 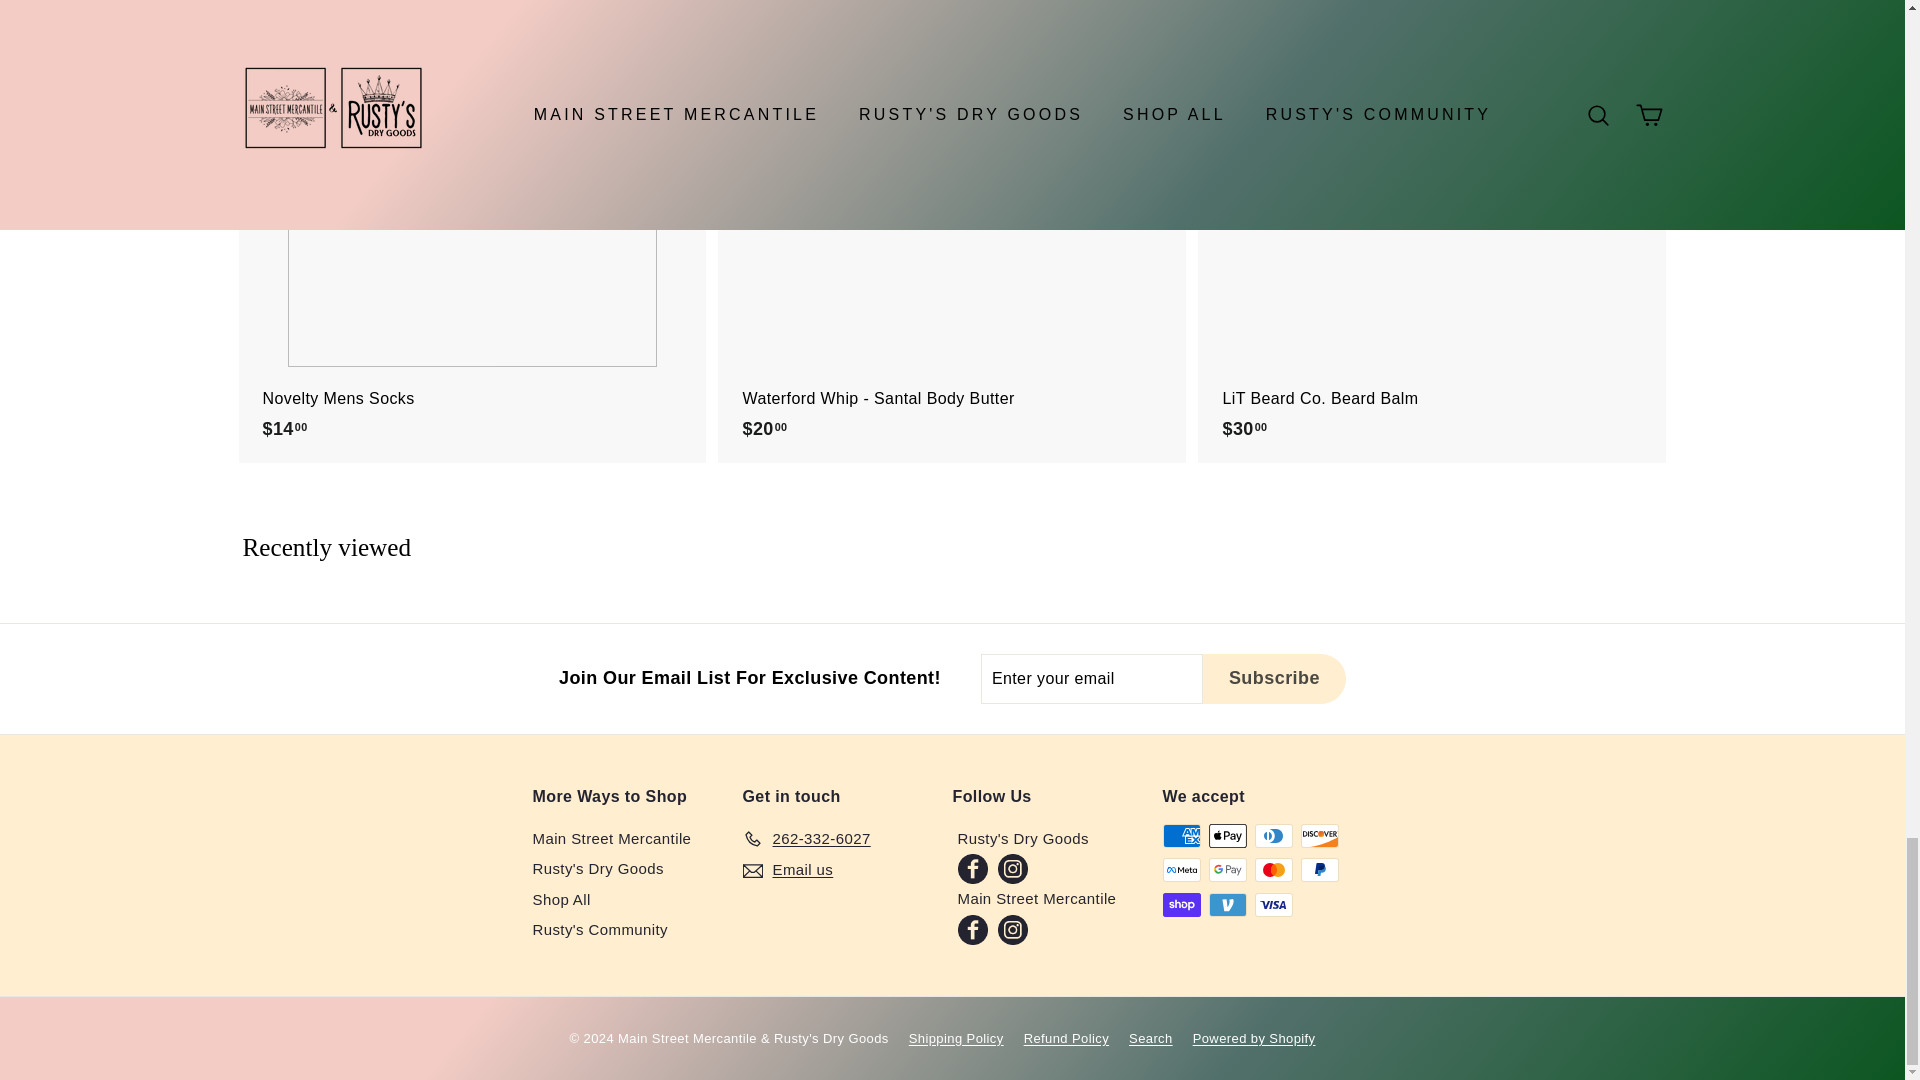 What do you see at coordinates (1226, 836) in the screenshot?
I see `Apple Pay` at bounding box center [1226, 836].